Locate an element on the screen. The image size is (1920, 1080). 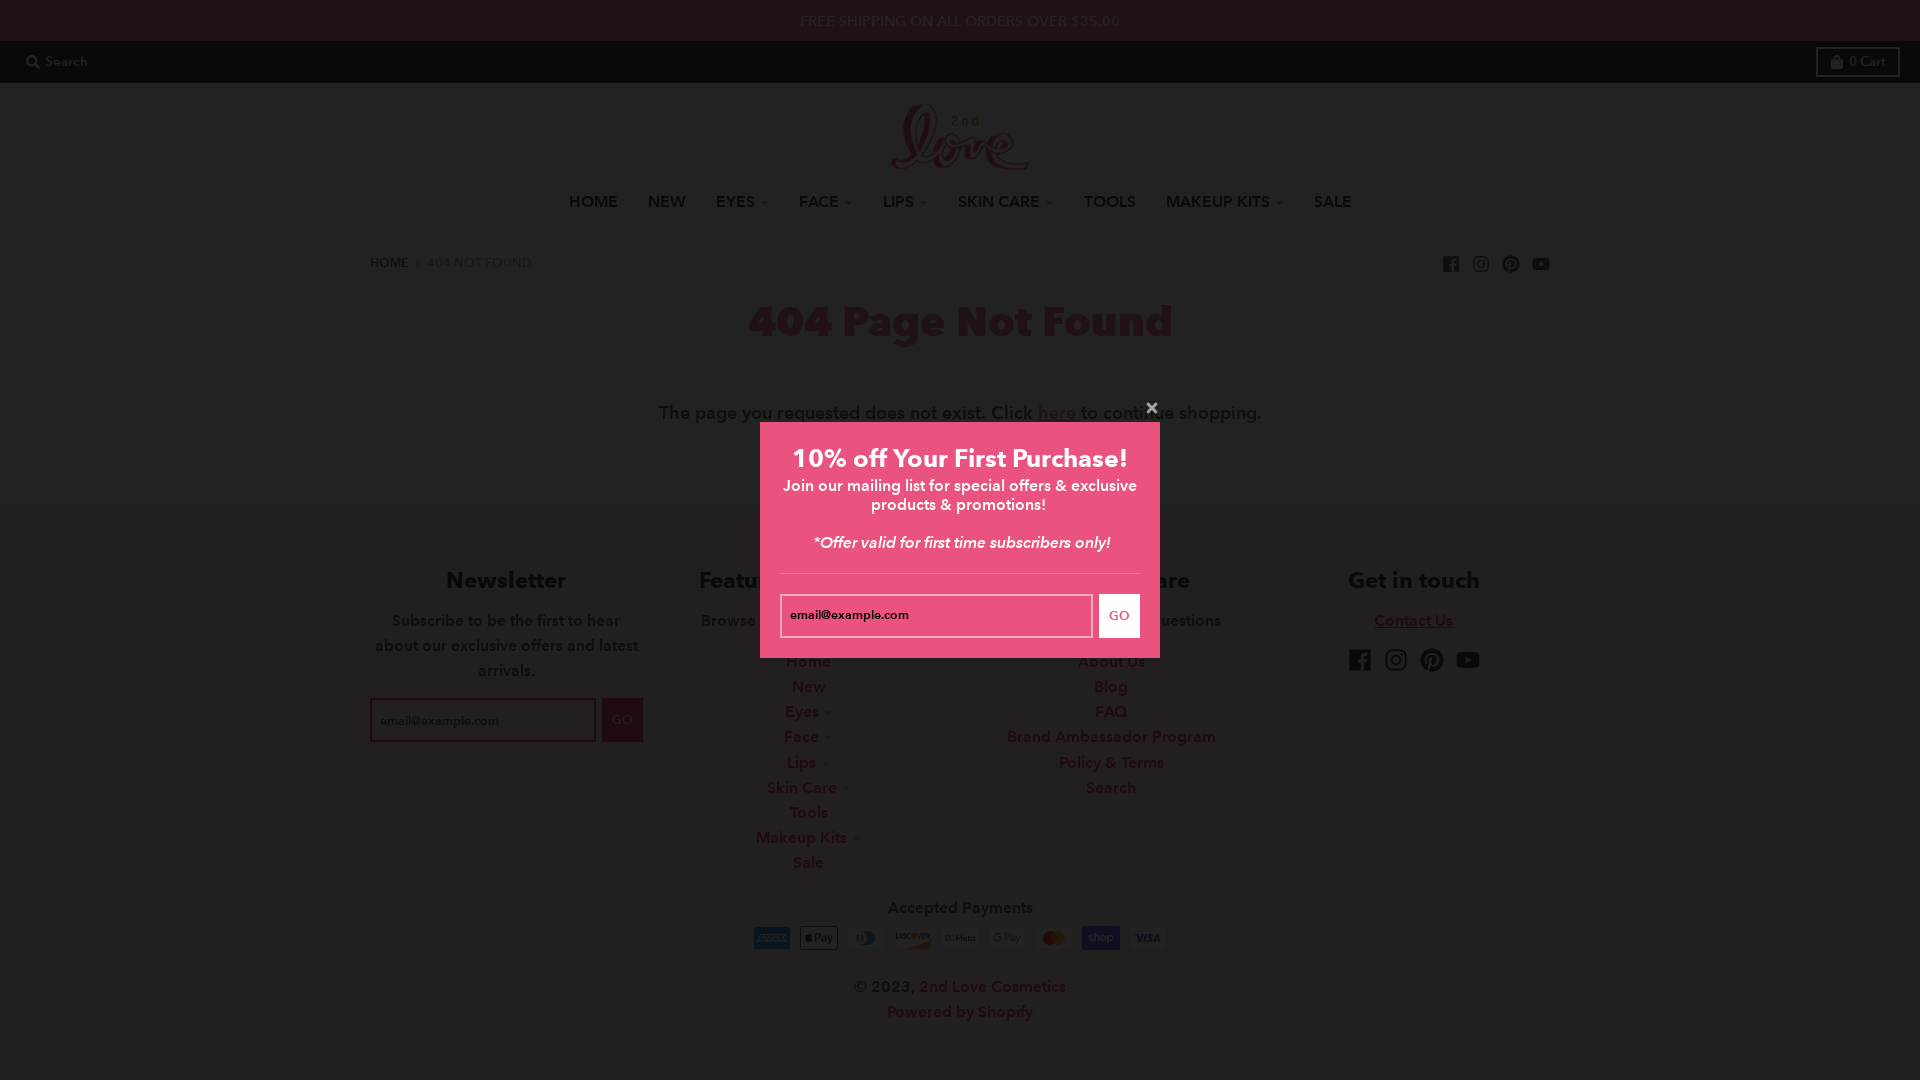
Makeup Kits is located at coordinates (808, 838).